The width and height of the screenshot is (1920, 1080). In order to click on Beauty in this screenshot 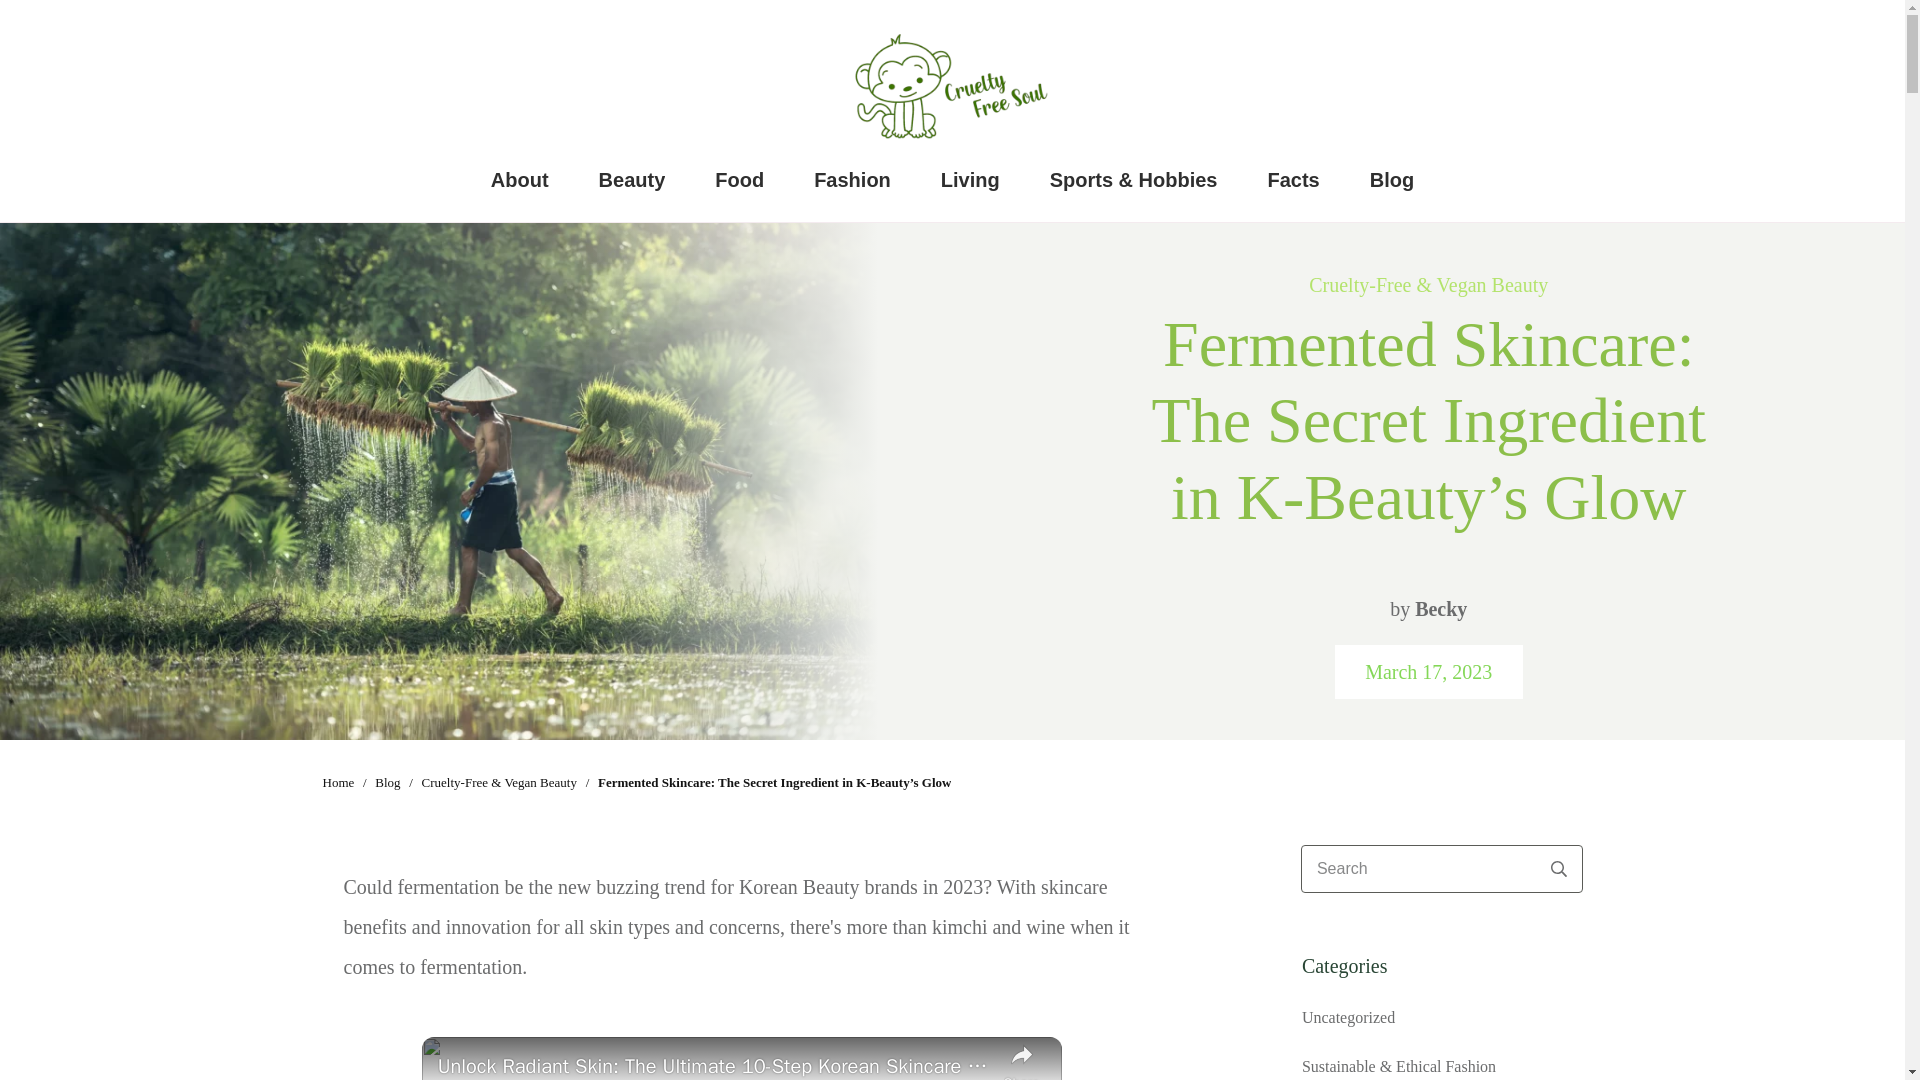, I will do `click(632, 179)`.